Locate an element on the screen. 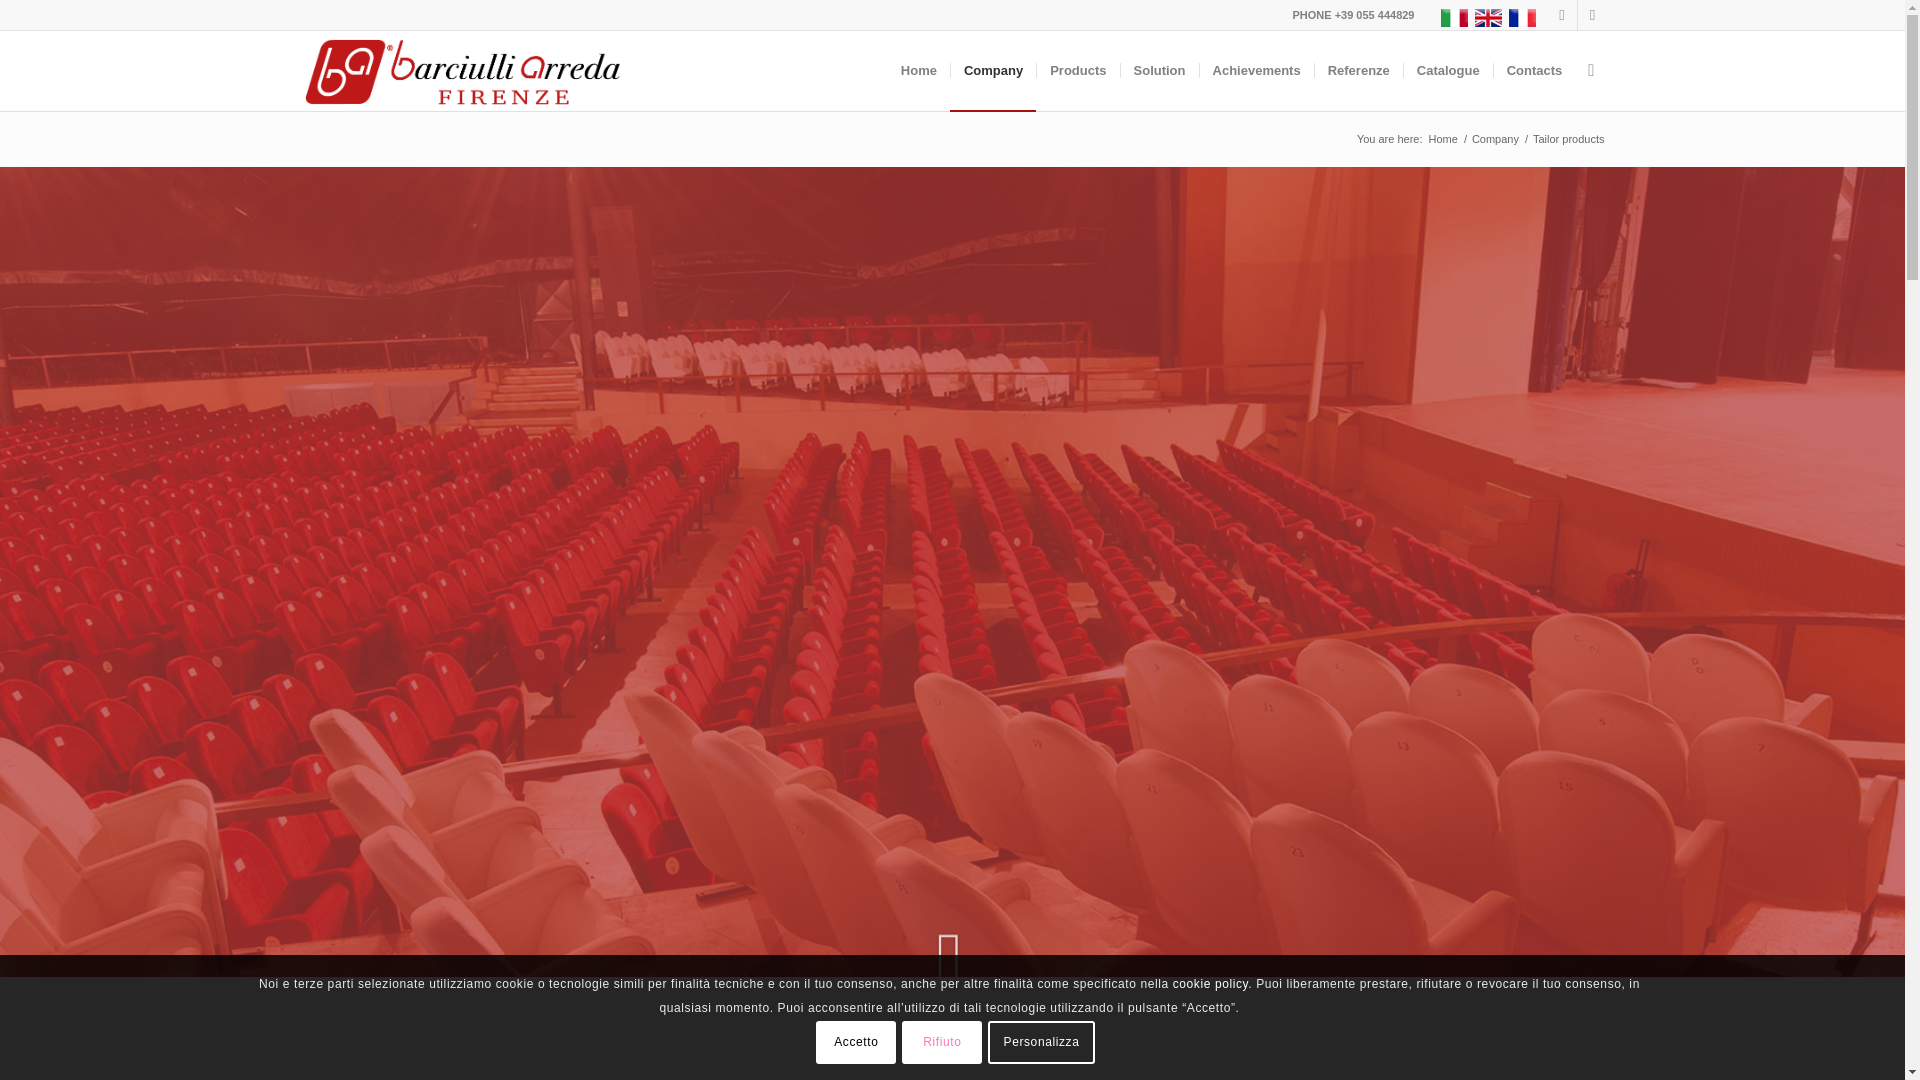 Image resolution: width=1920 pixels, height=1080 pixels. Catalogue is located at coordinates (1448, 71).